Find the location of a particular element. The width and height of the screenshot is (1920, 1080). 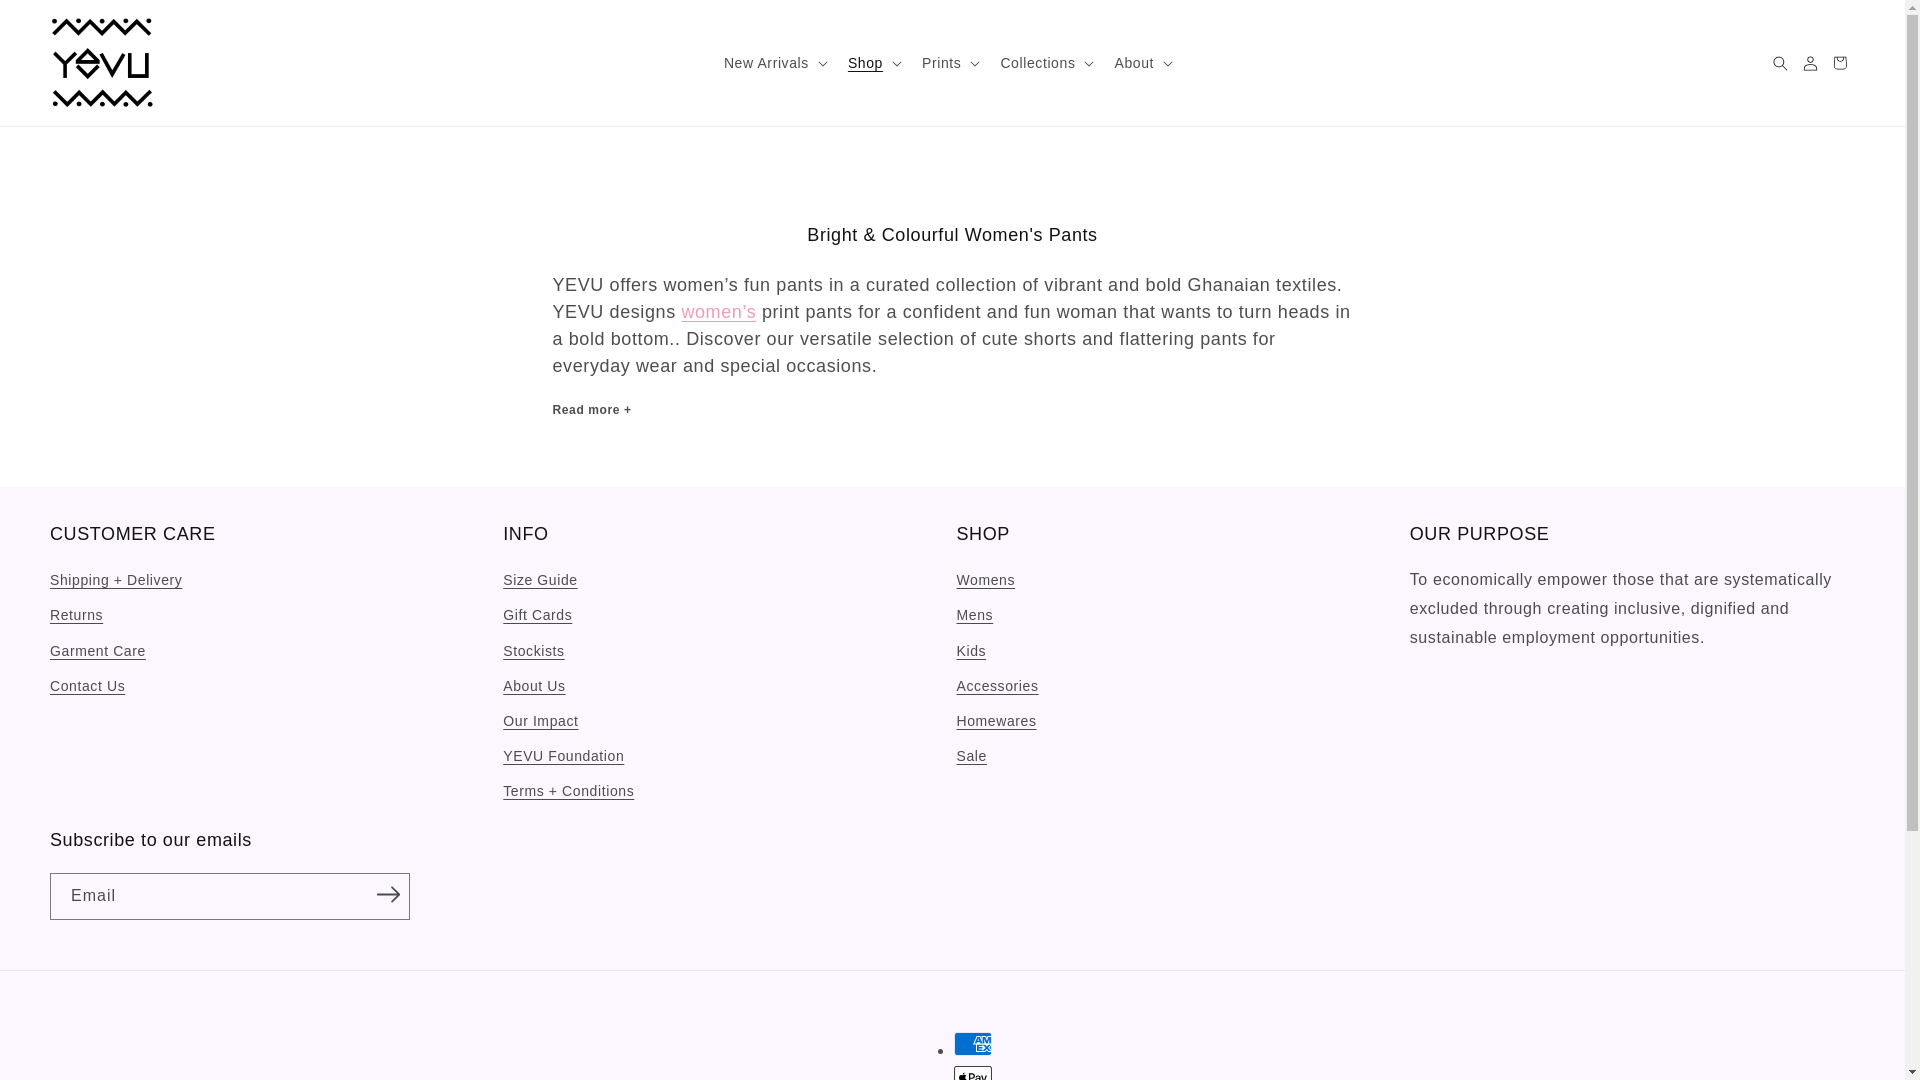

American Express is located at coordinates (973, 1044).